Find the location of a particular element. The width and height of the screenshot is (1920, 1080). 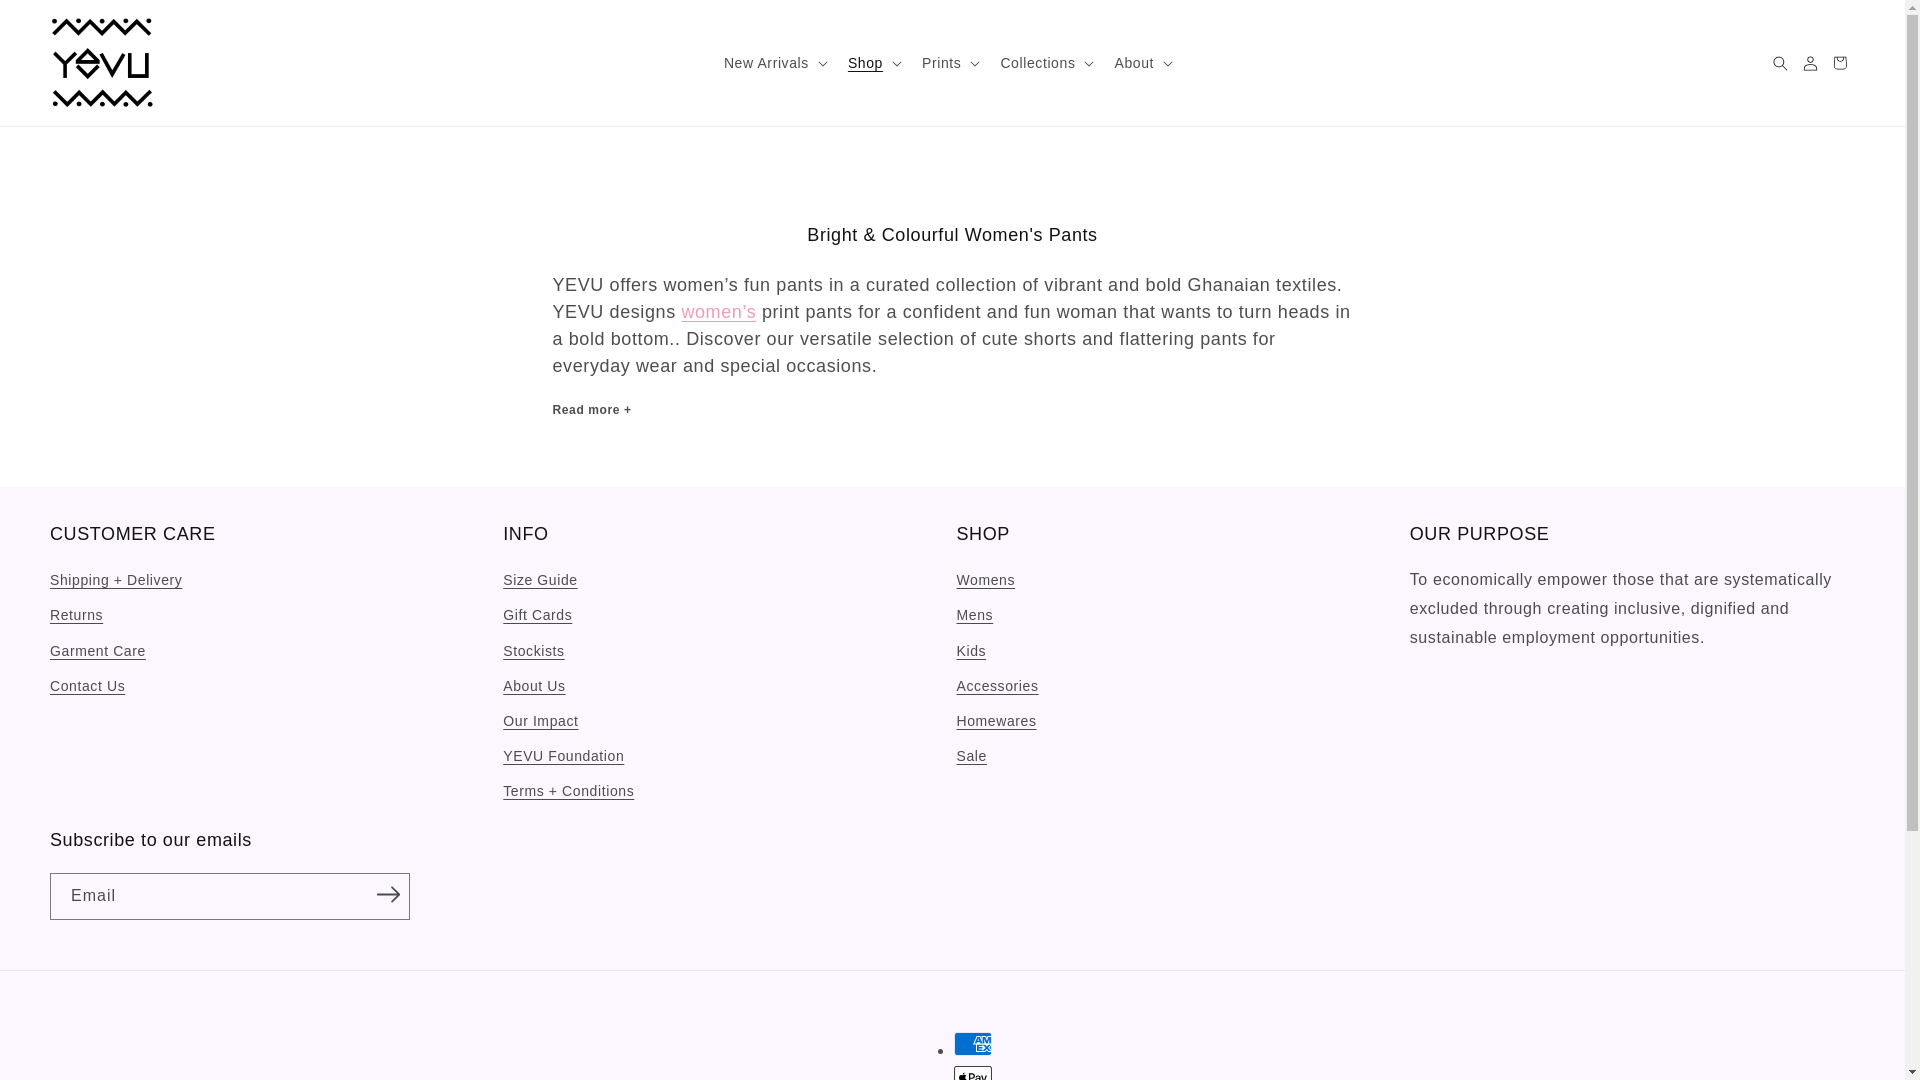

American Express is located at coordinates (973, 1044).